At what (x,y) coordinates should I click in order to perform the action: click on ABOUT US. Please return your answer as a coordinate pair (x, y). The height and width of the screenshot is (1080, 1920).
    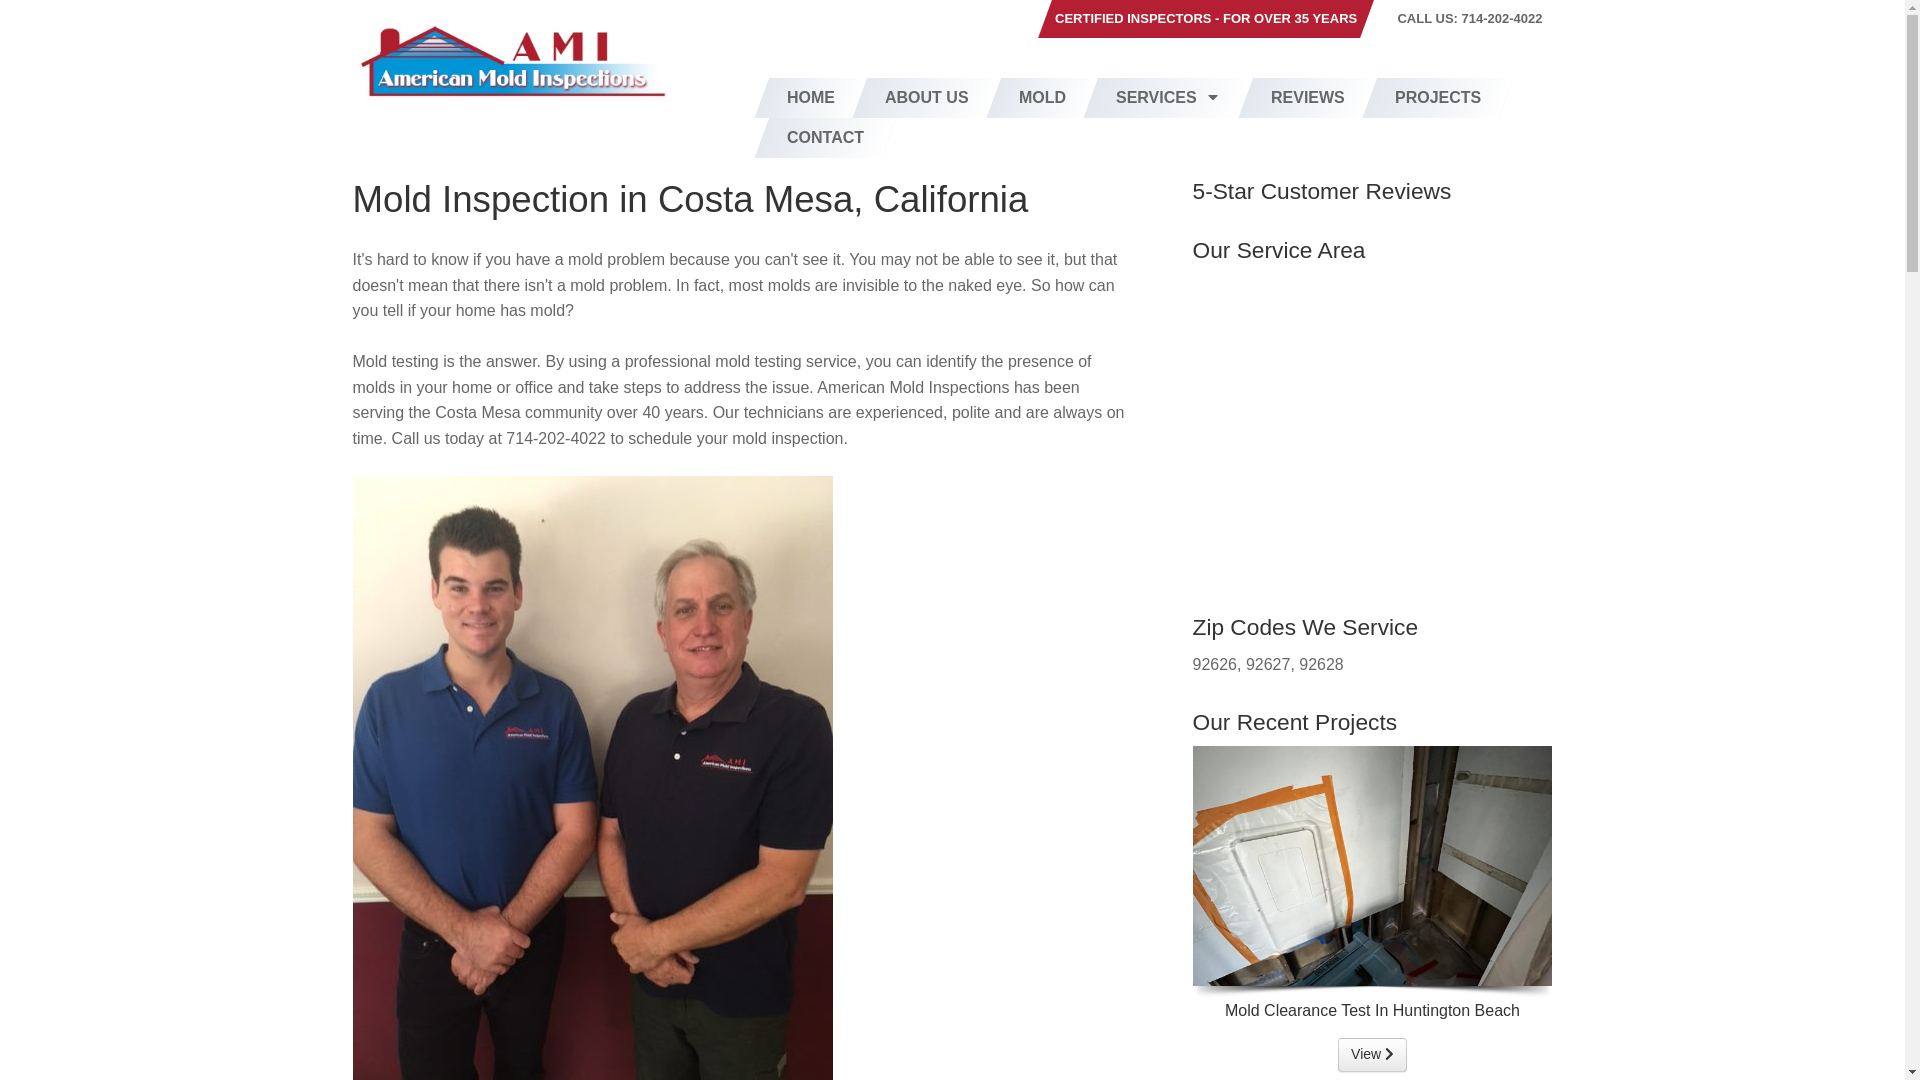
    Looking at the image, I should click on (927, 97).